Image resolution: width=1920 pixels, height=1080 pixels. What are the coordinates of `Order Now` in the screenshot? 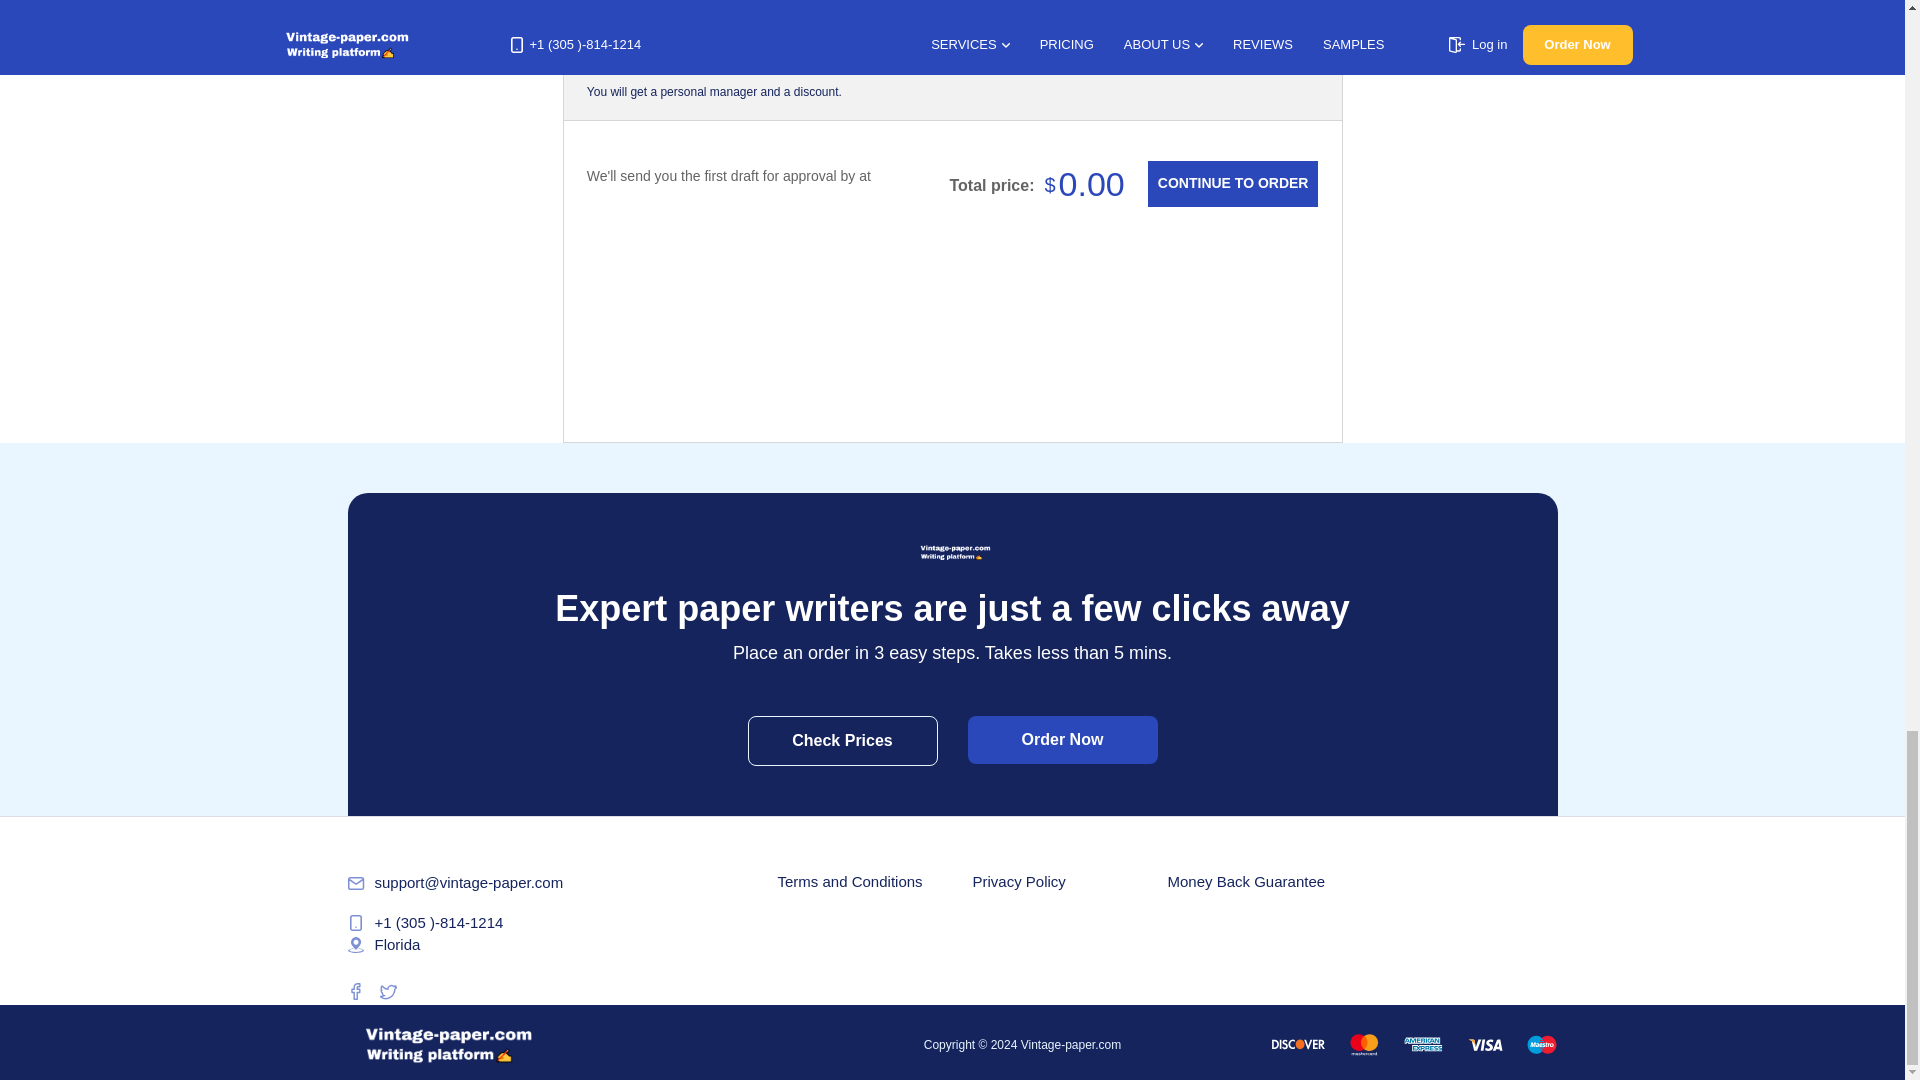 It's located at (1062, 740).